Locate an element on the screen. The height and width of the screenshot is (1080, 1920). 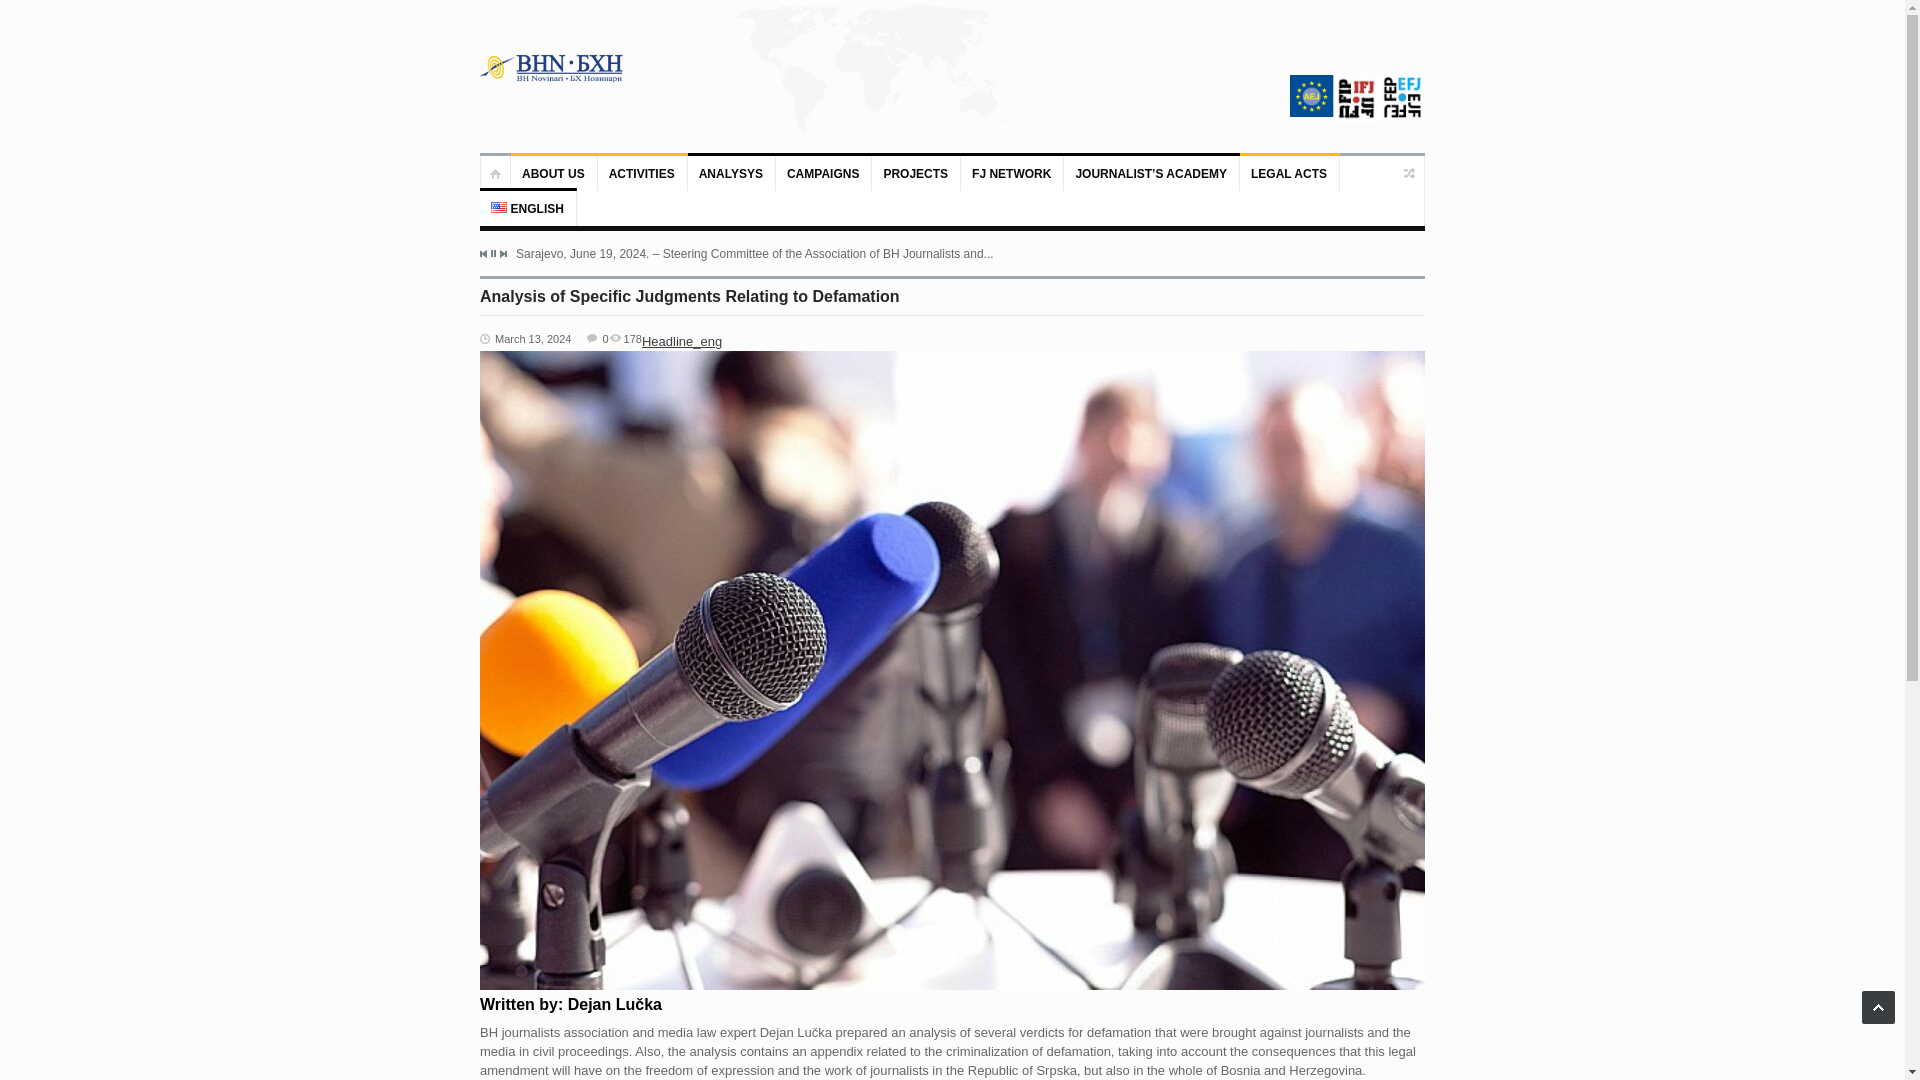
PROJECTS is located at coordinates (916, 173).